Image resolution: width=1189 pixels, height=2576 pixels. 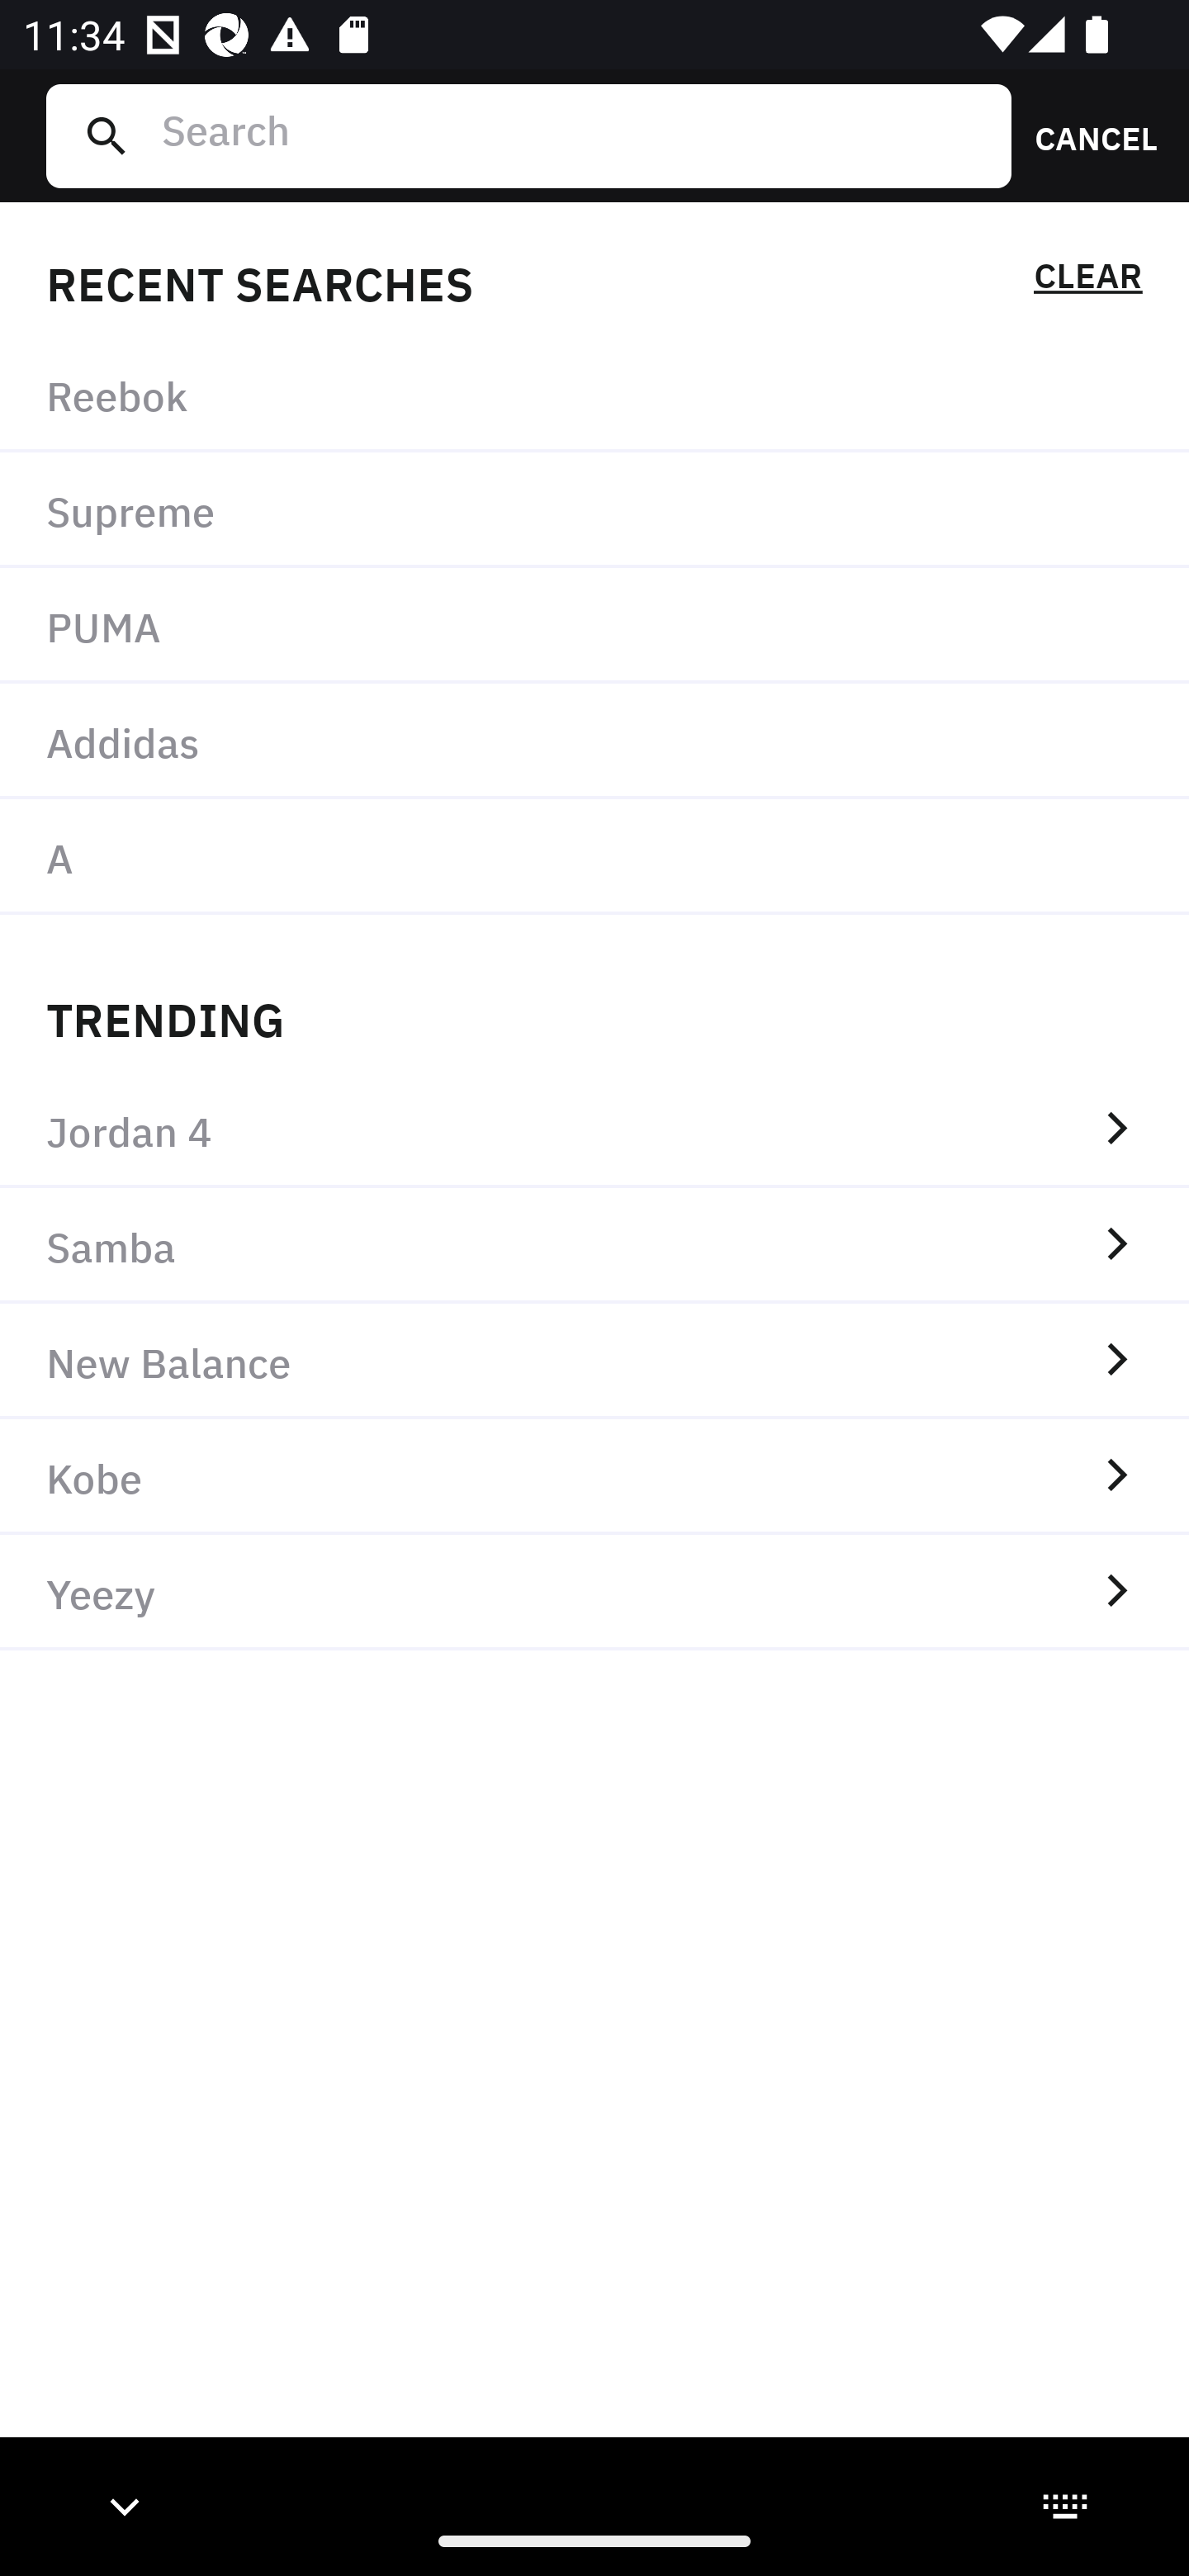 I want to click on CANCEL, so click(x=1085, y=135).